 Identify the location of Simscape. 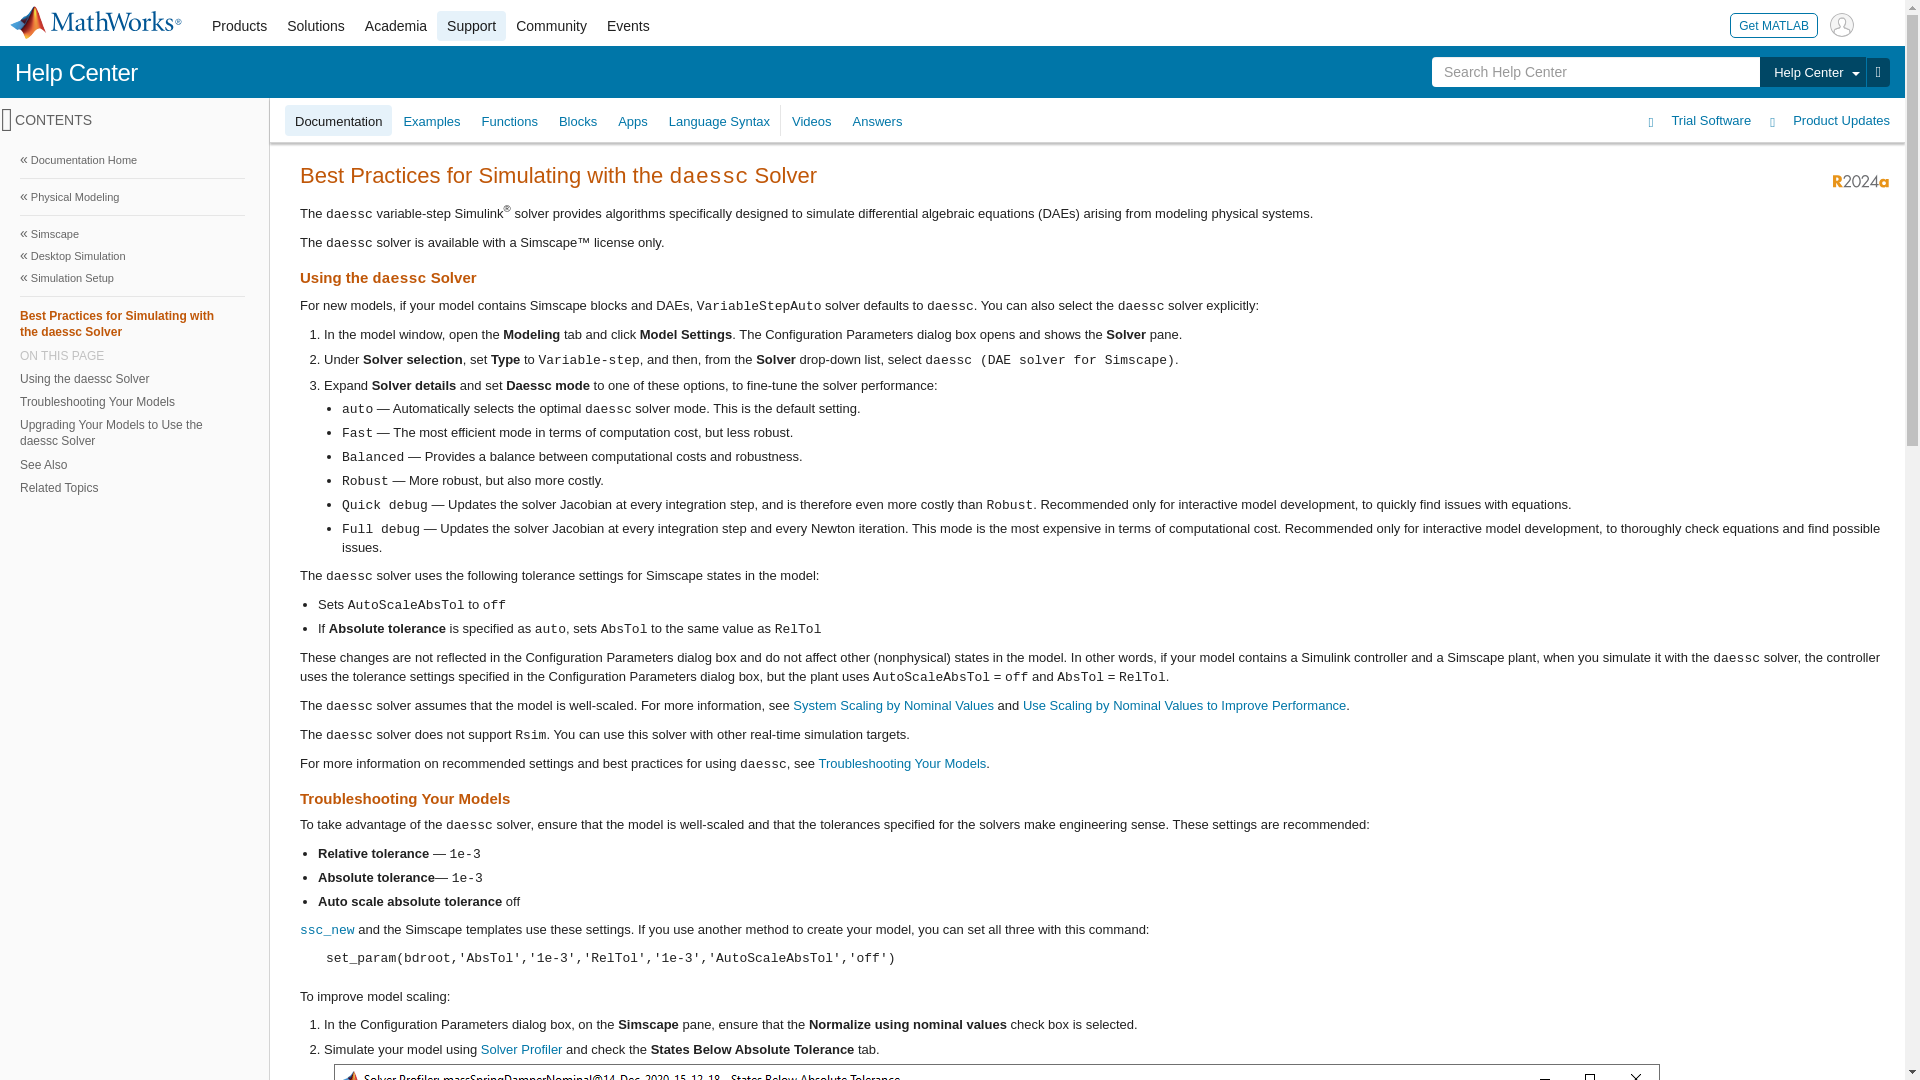
(132, 234).